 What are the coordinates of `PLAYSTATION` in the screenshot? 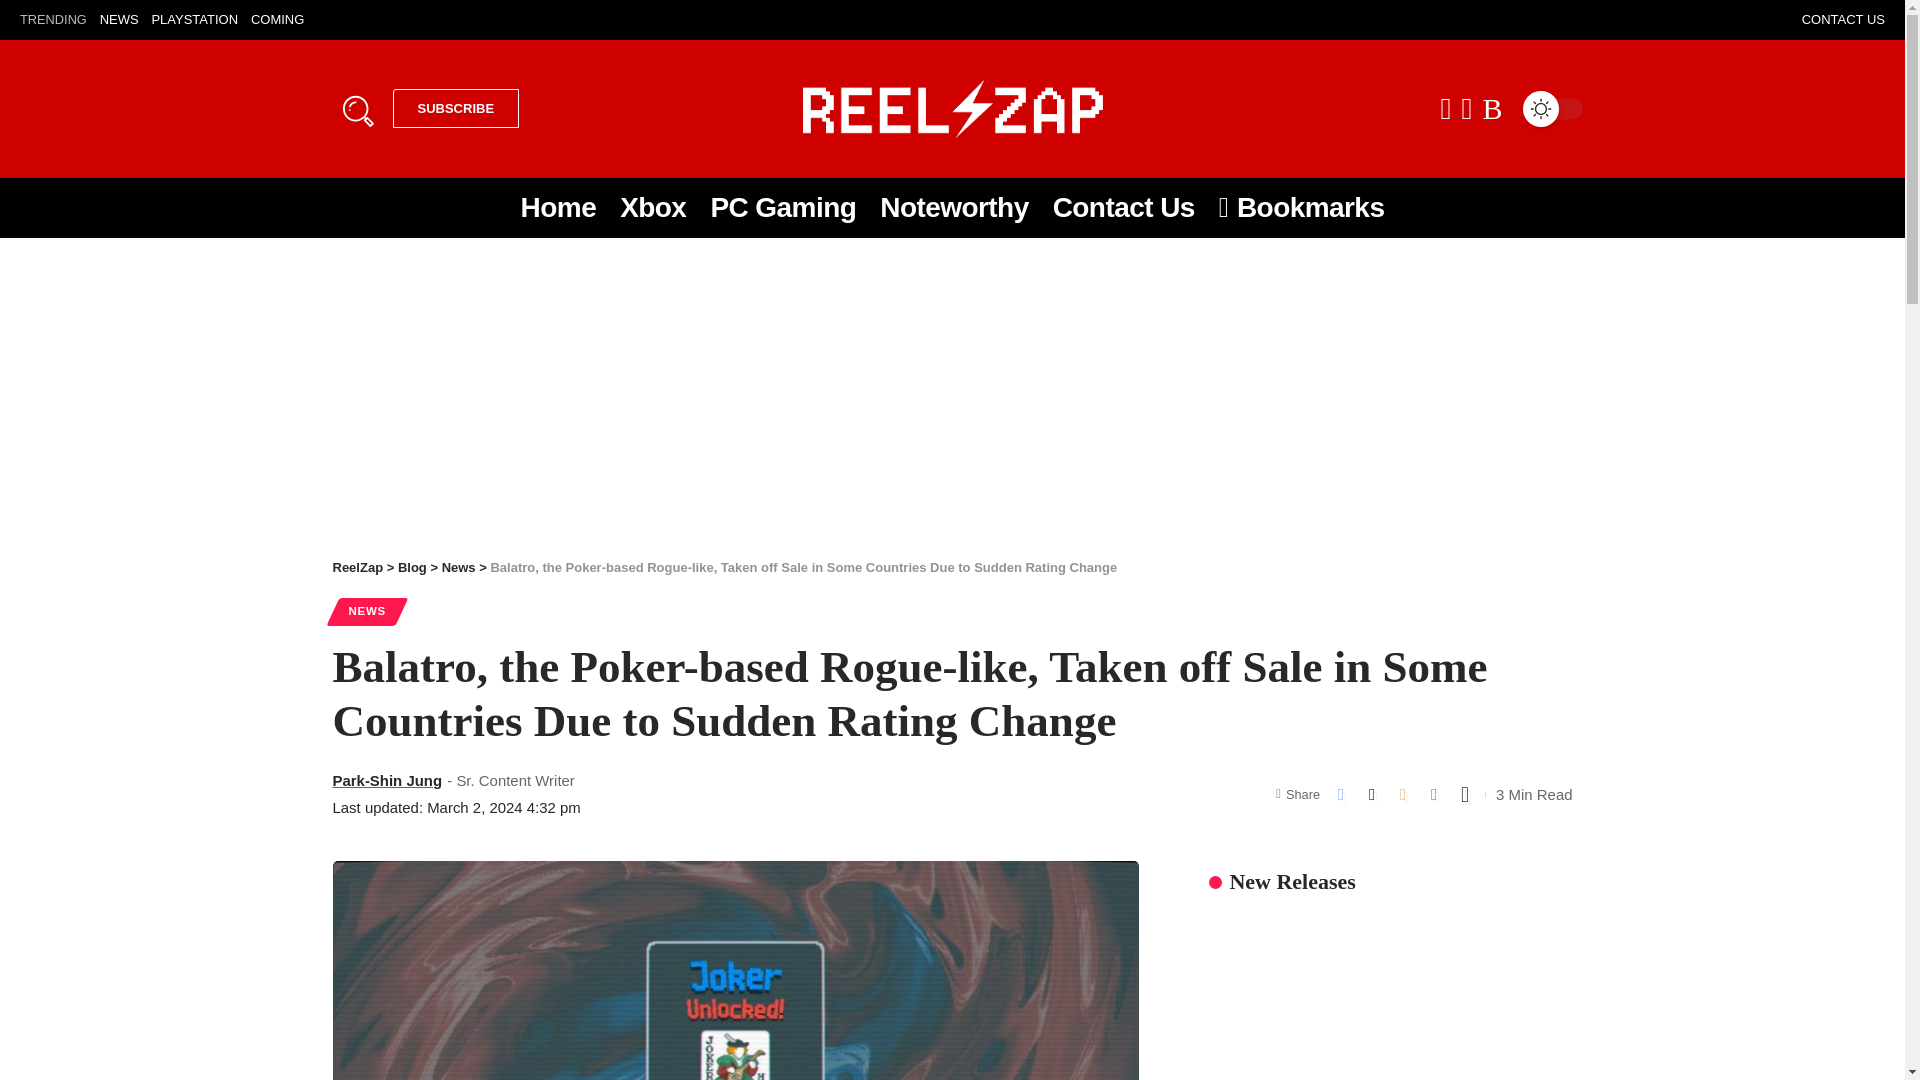 It's located at (194, 20).